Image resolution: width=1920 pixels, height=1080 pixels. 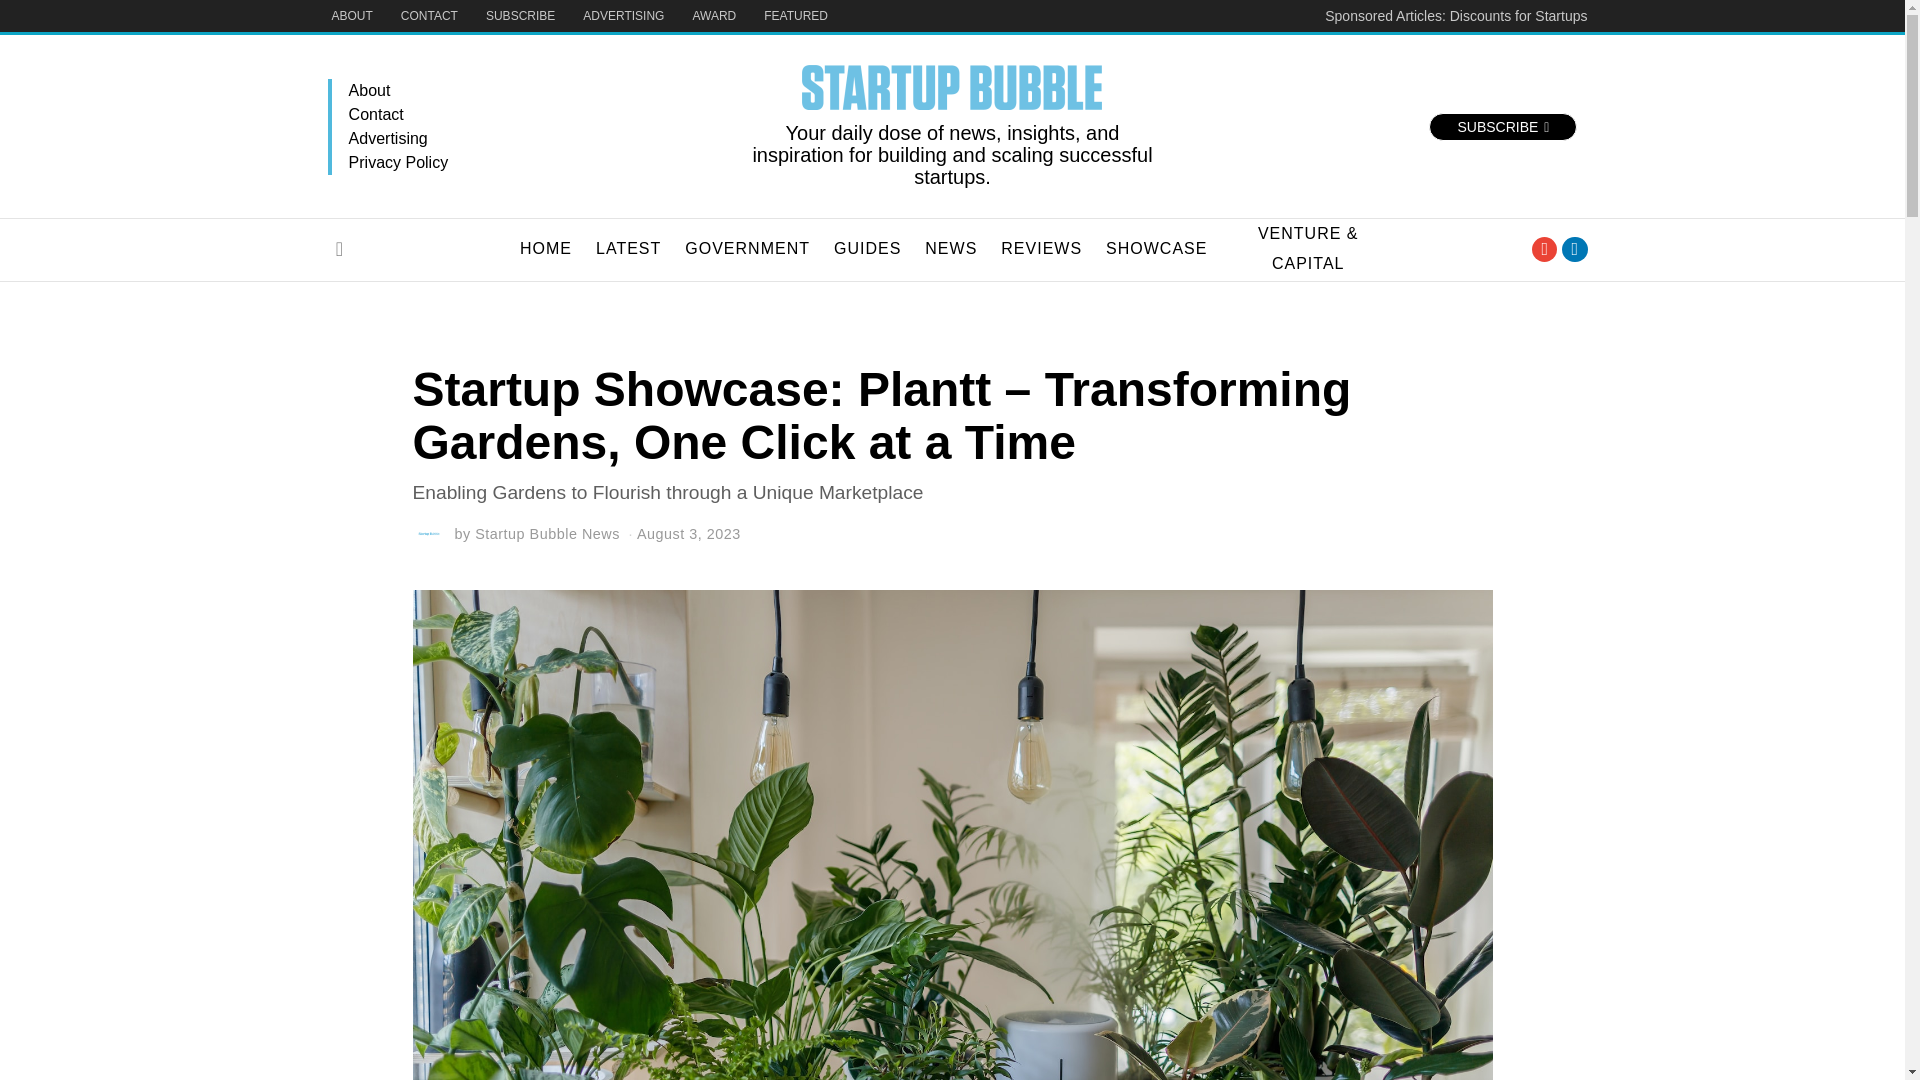 I want to click on Go, so click(x=340, y=248).